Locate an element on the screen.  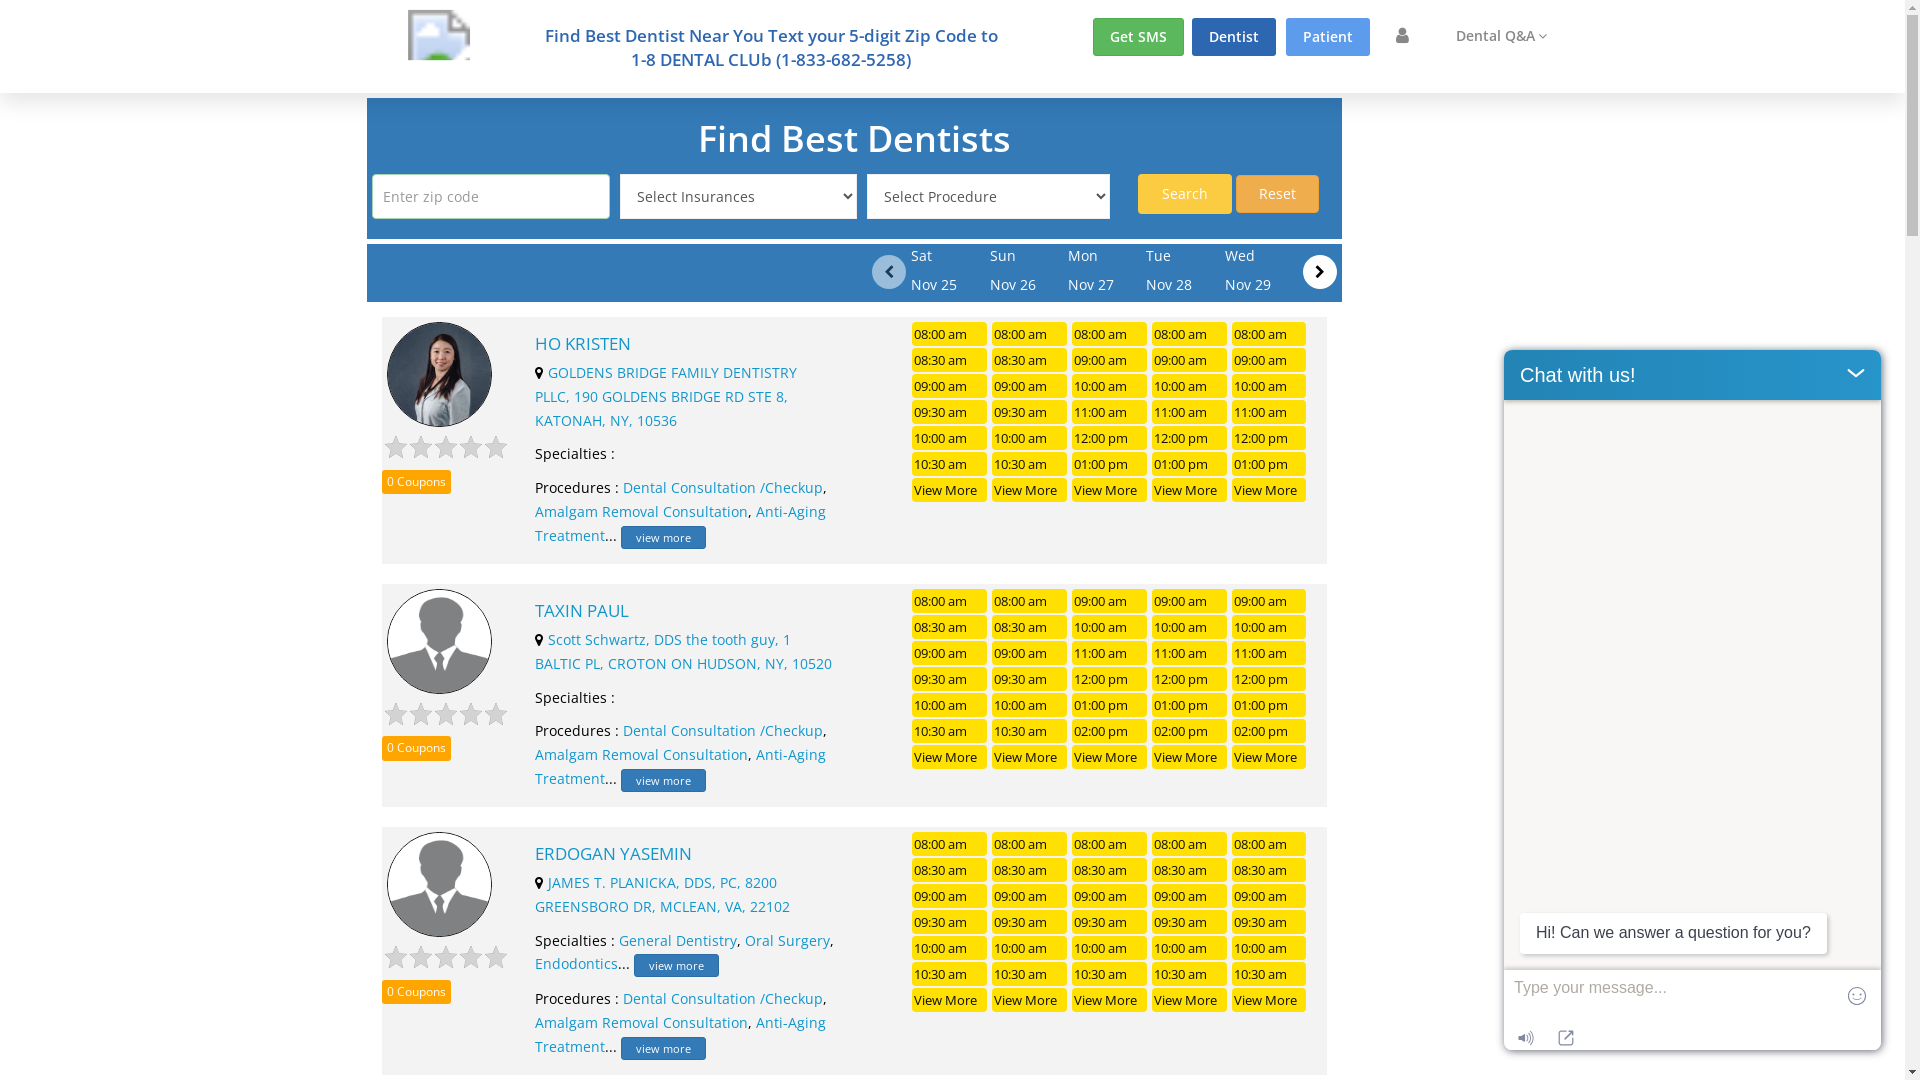
View More is located at coordinates (1110, 757).